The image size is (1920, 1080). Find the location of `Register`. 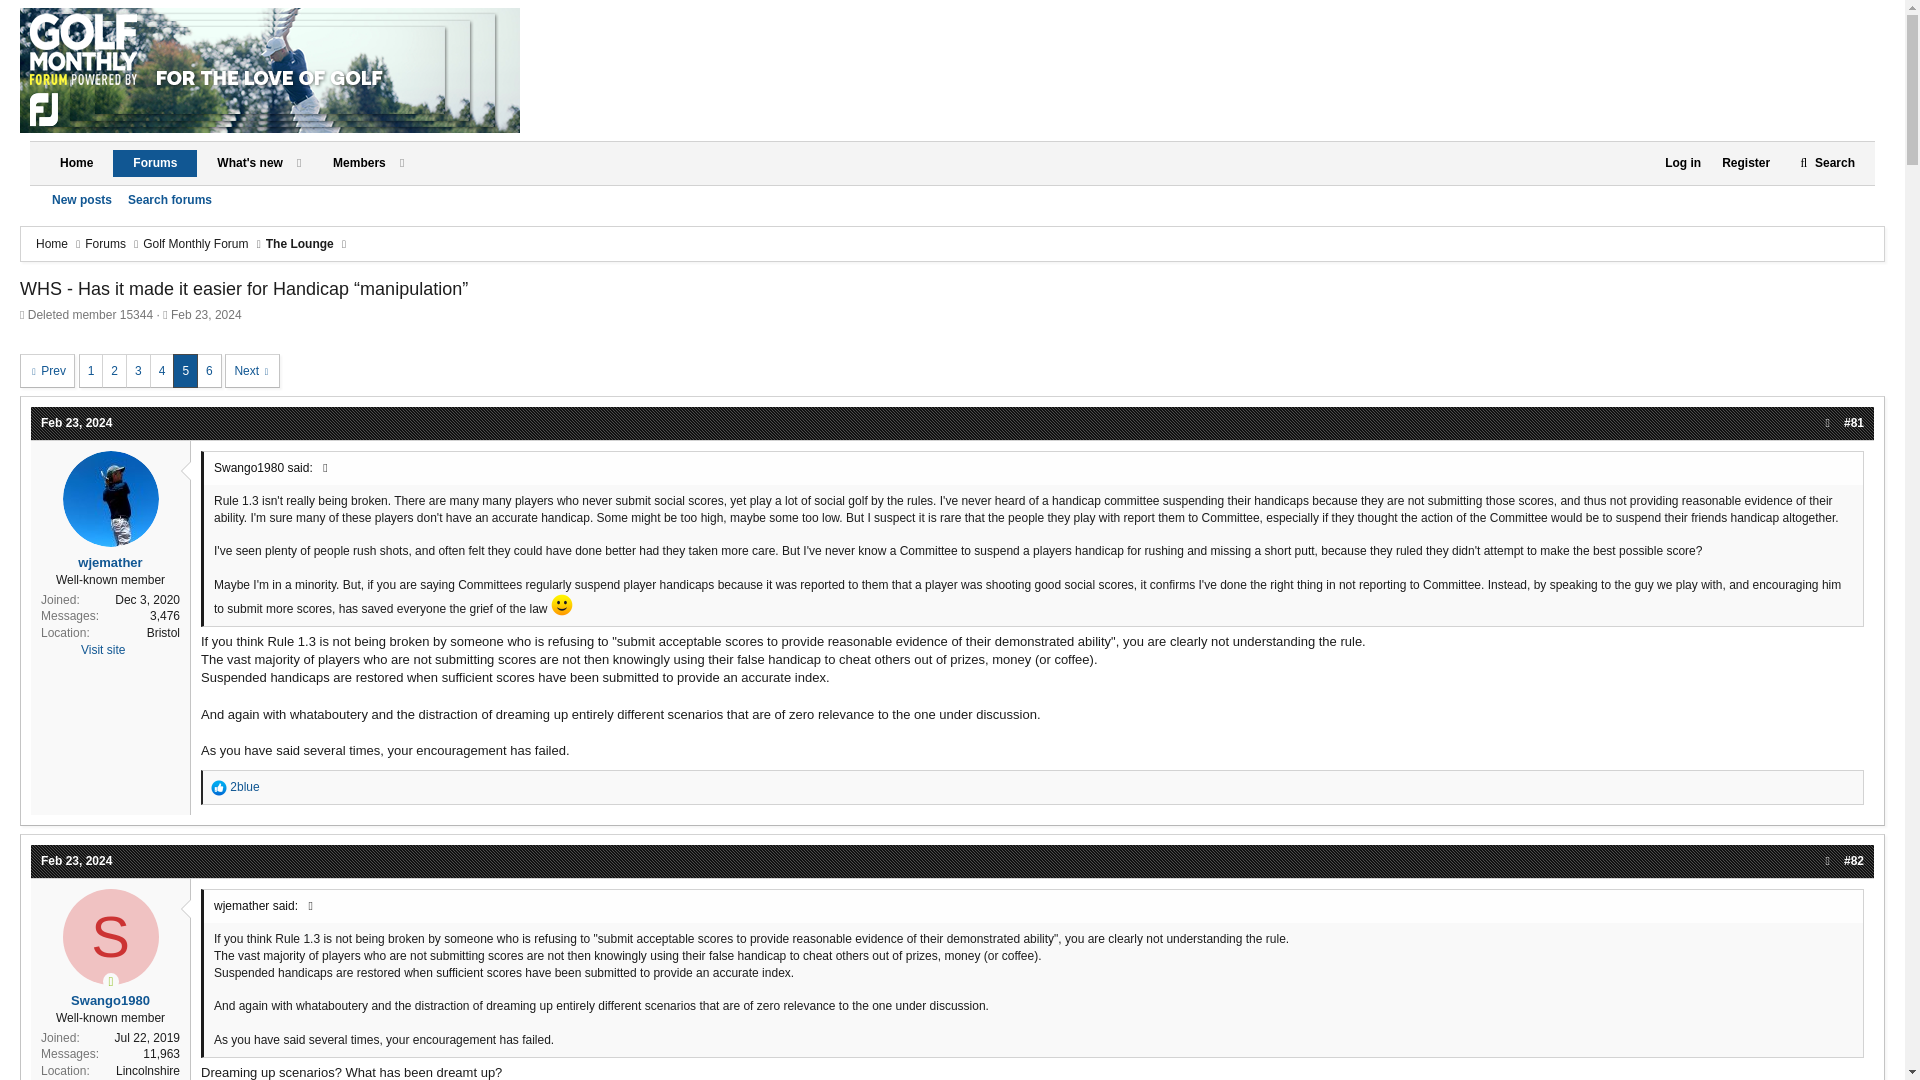

Register is located at coordinates (228, 186).